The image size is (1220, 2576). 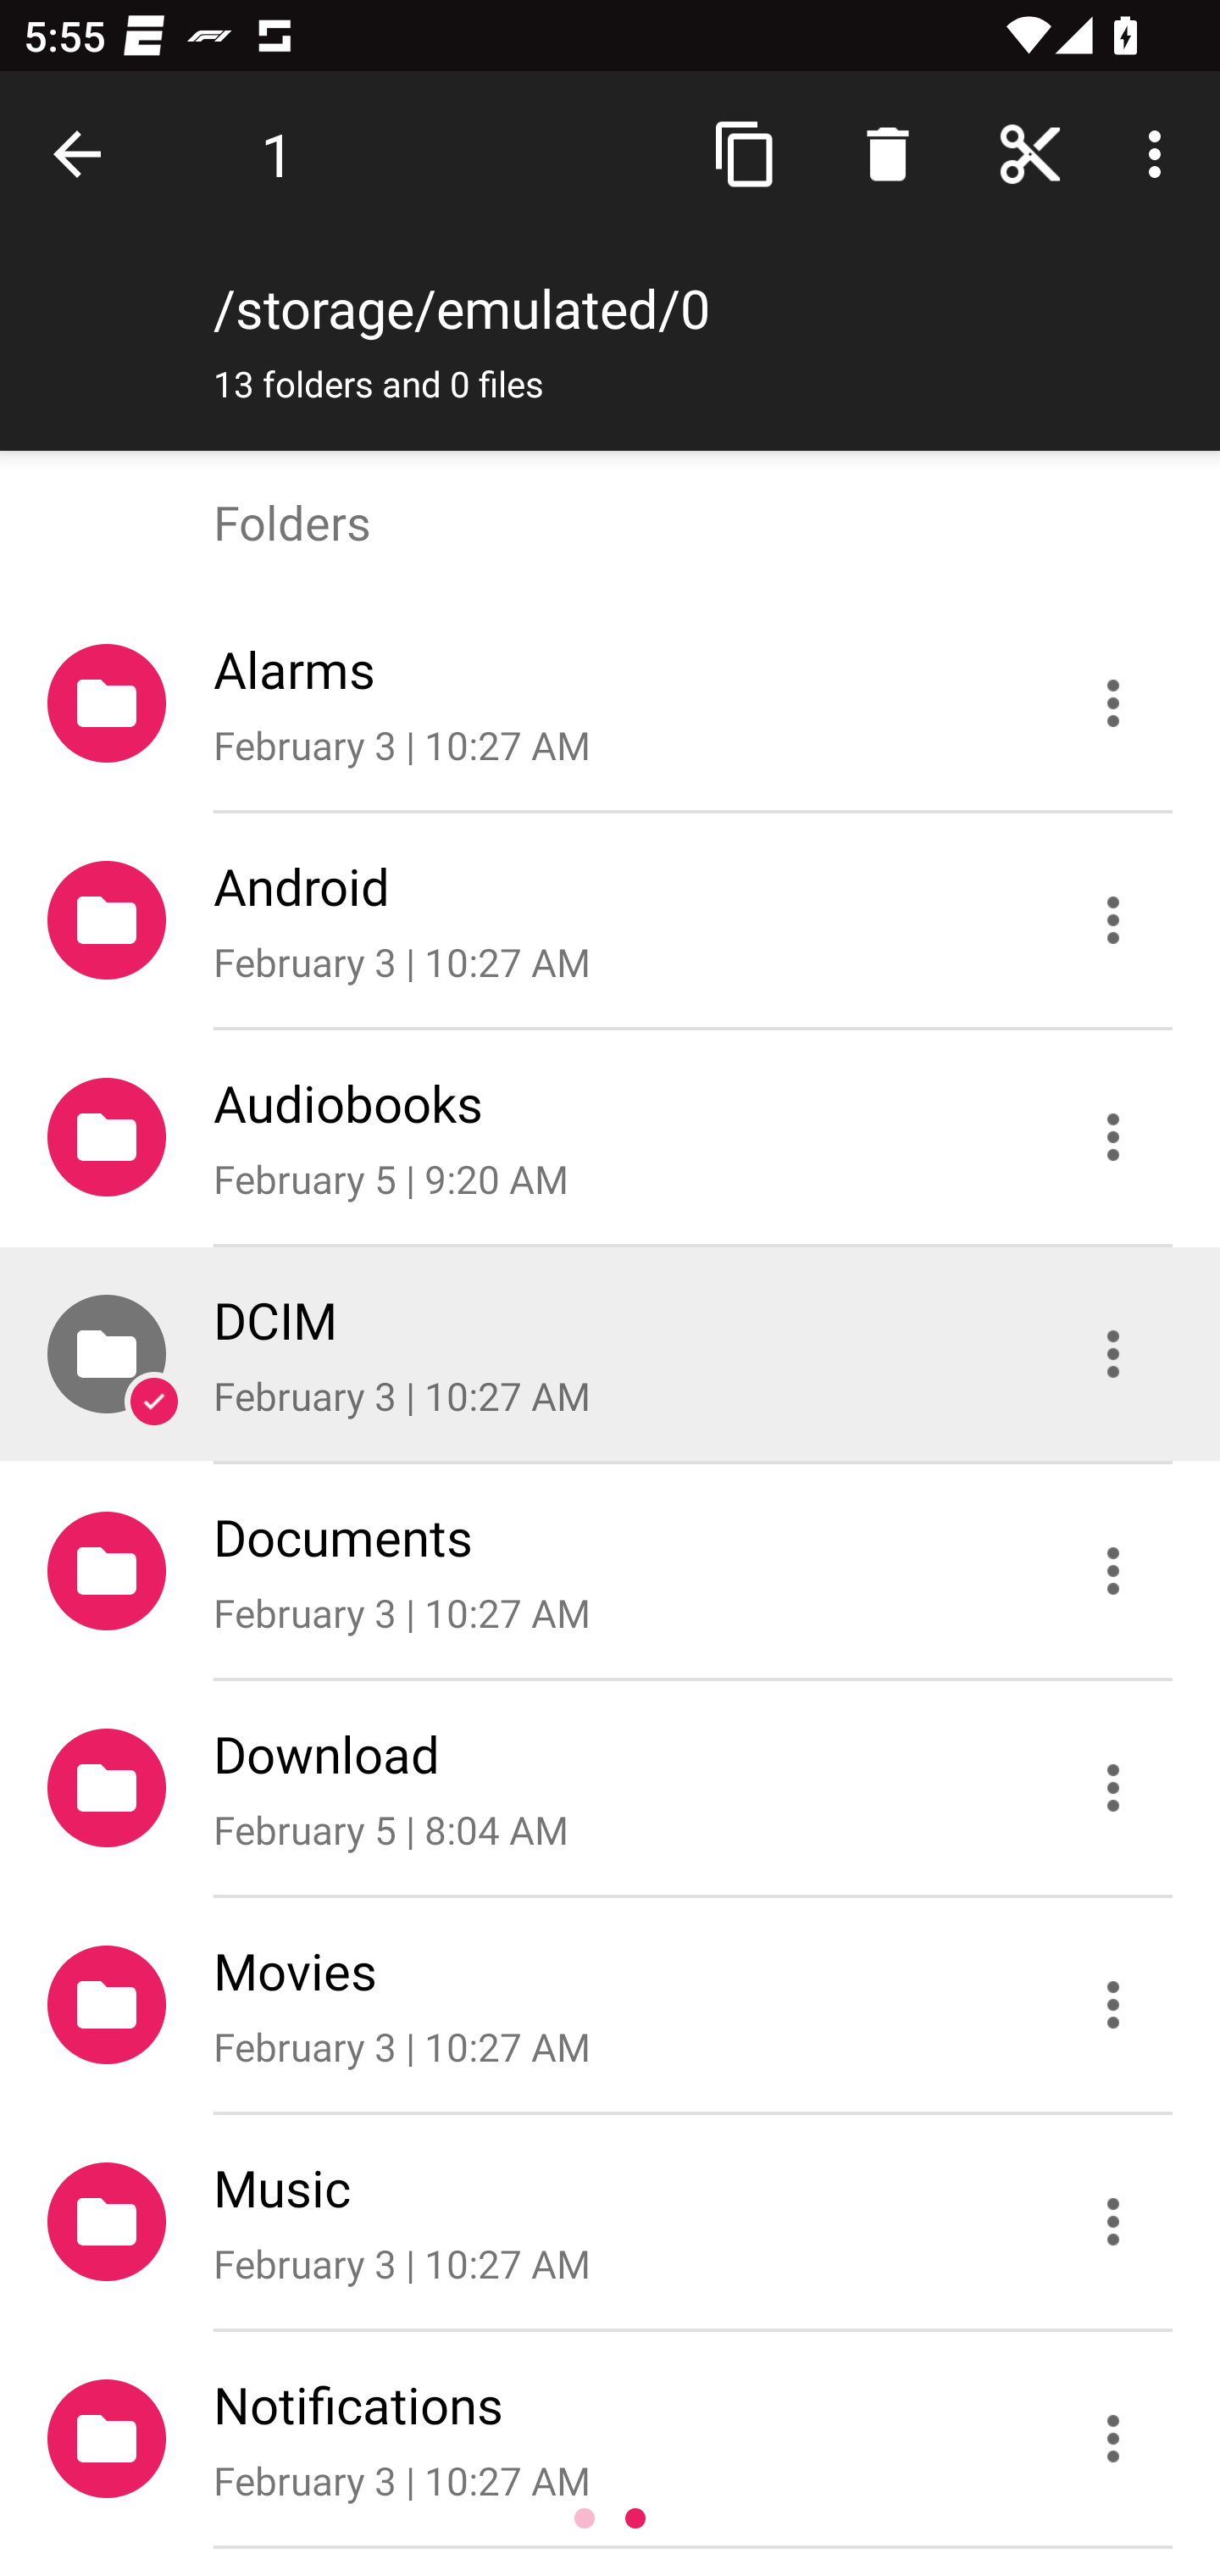 I want to click on Notifications February 3 | 10:27 AM, so click(x=610, y=2438).